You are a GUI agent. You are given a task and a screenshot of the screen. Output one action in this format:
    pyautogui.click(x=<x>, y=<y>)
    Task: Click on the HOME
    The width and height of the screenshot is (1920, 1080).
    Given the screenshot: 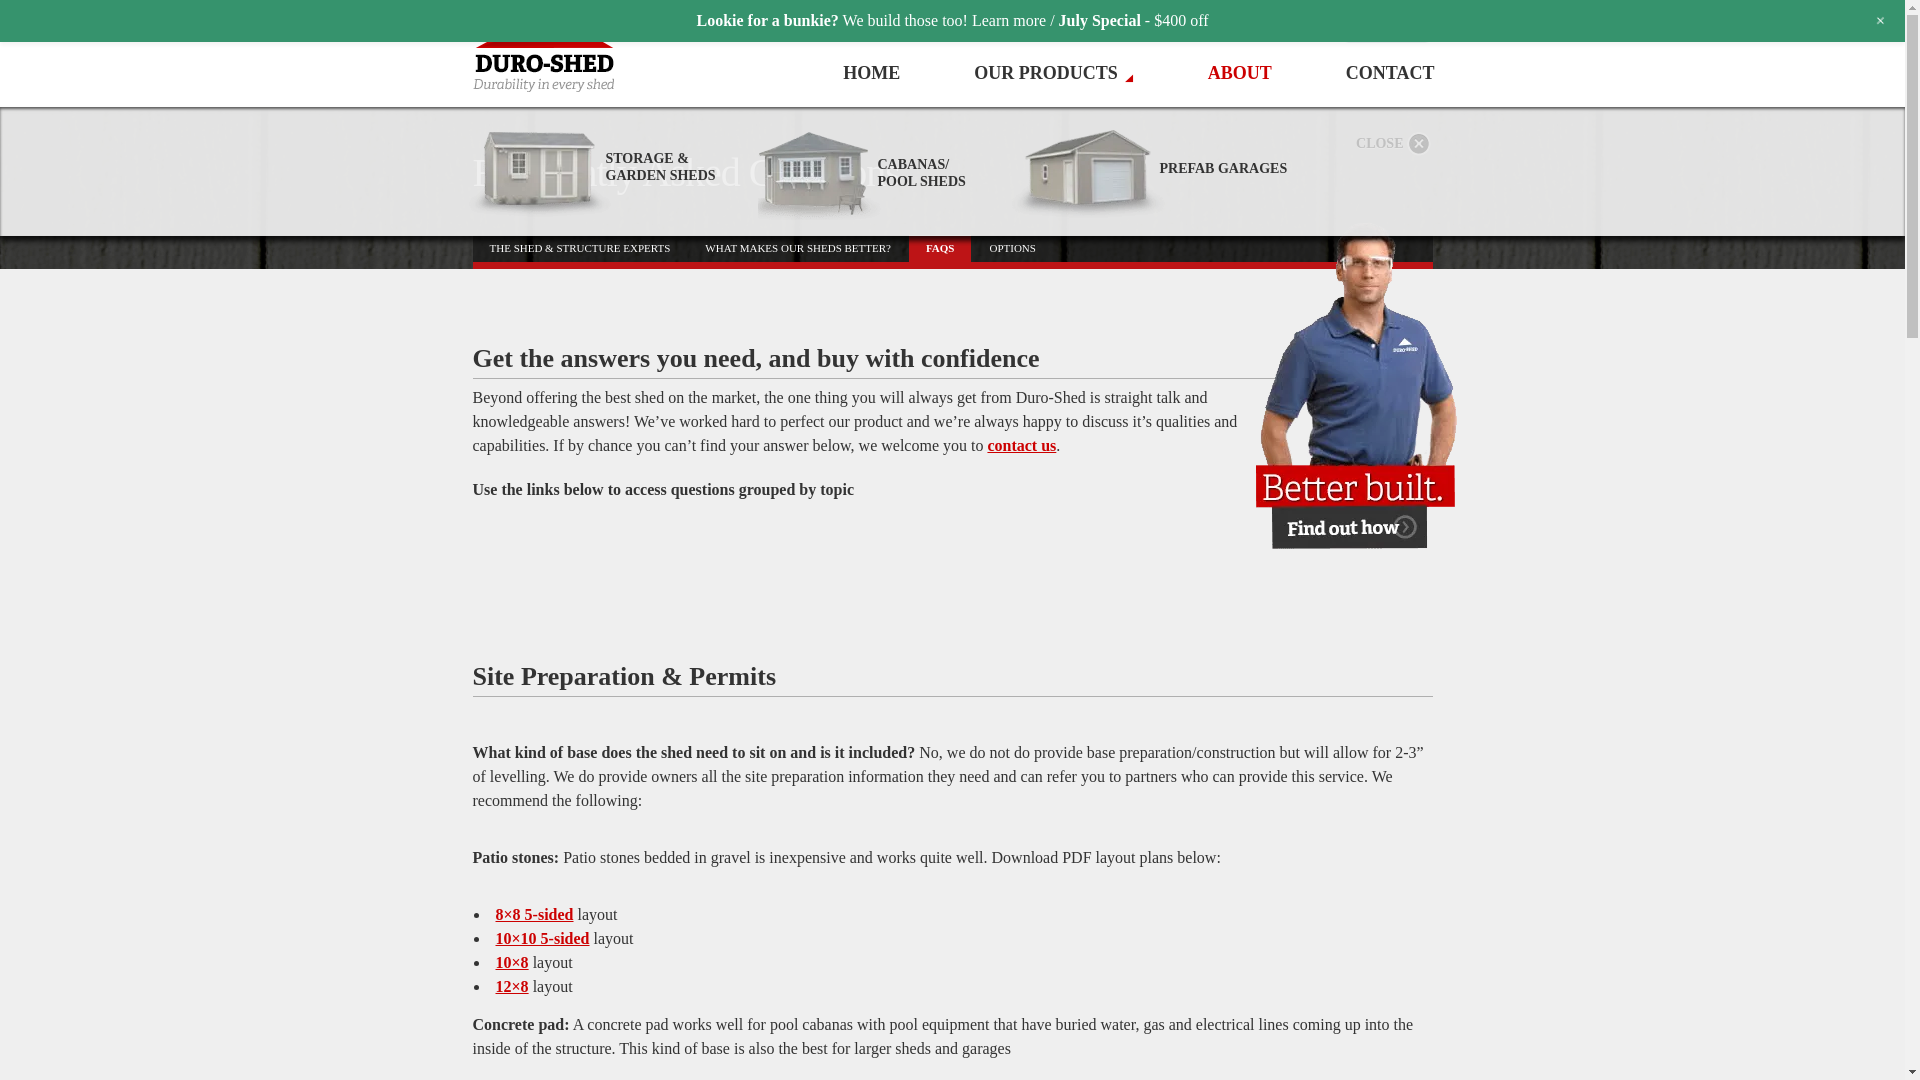 What is the action you would take?
    pyautogui.click(x=871, y=72)
    